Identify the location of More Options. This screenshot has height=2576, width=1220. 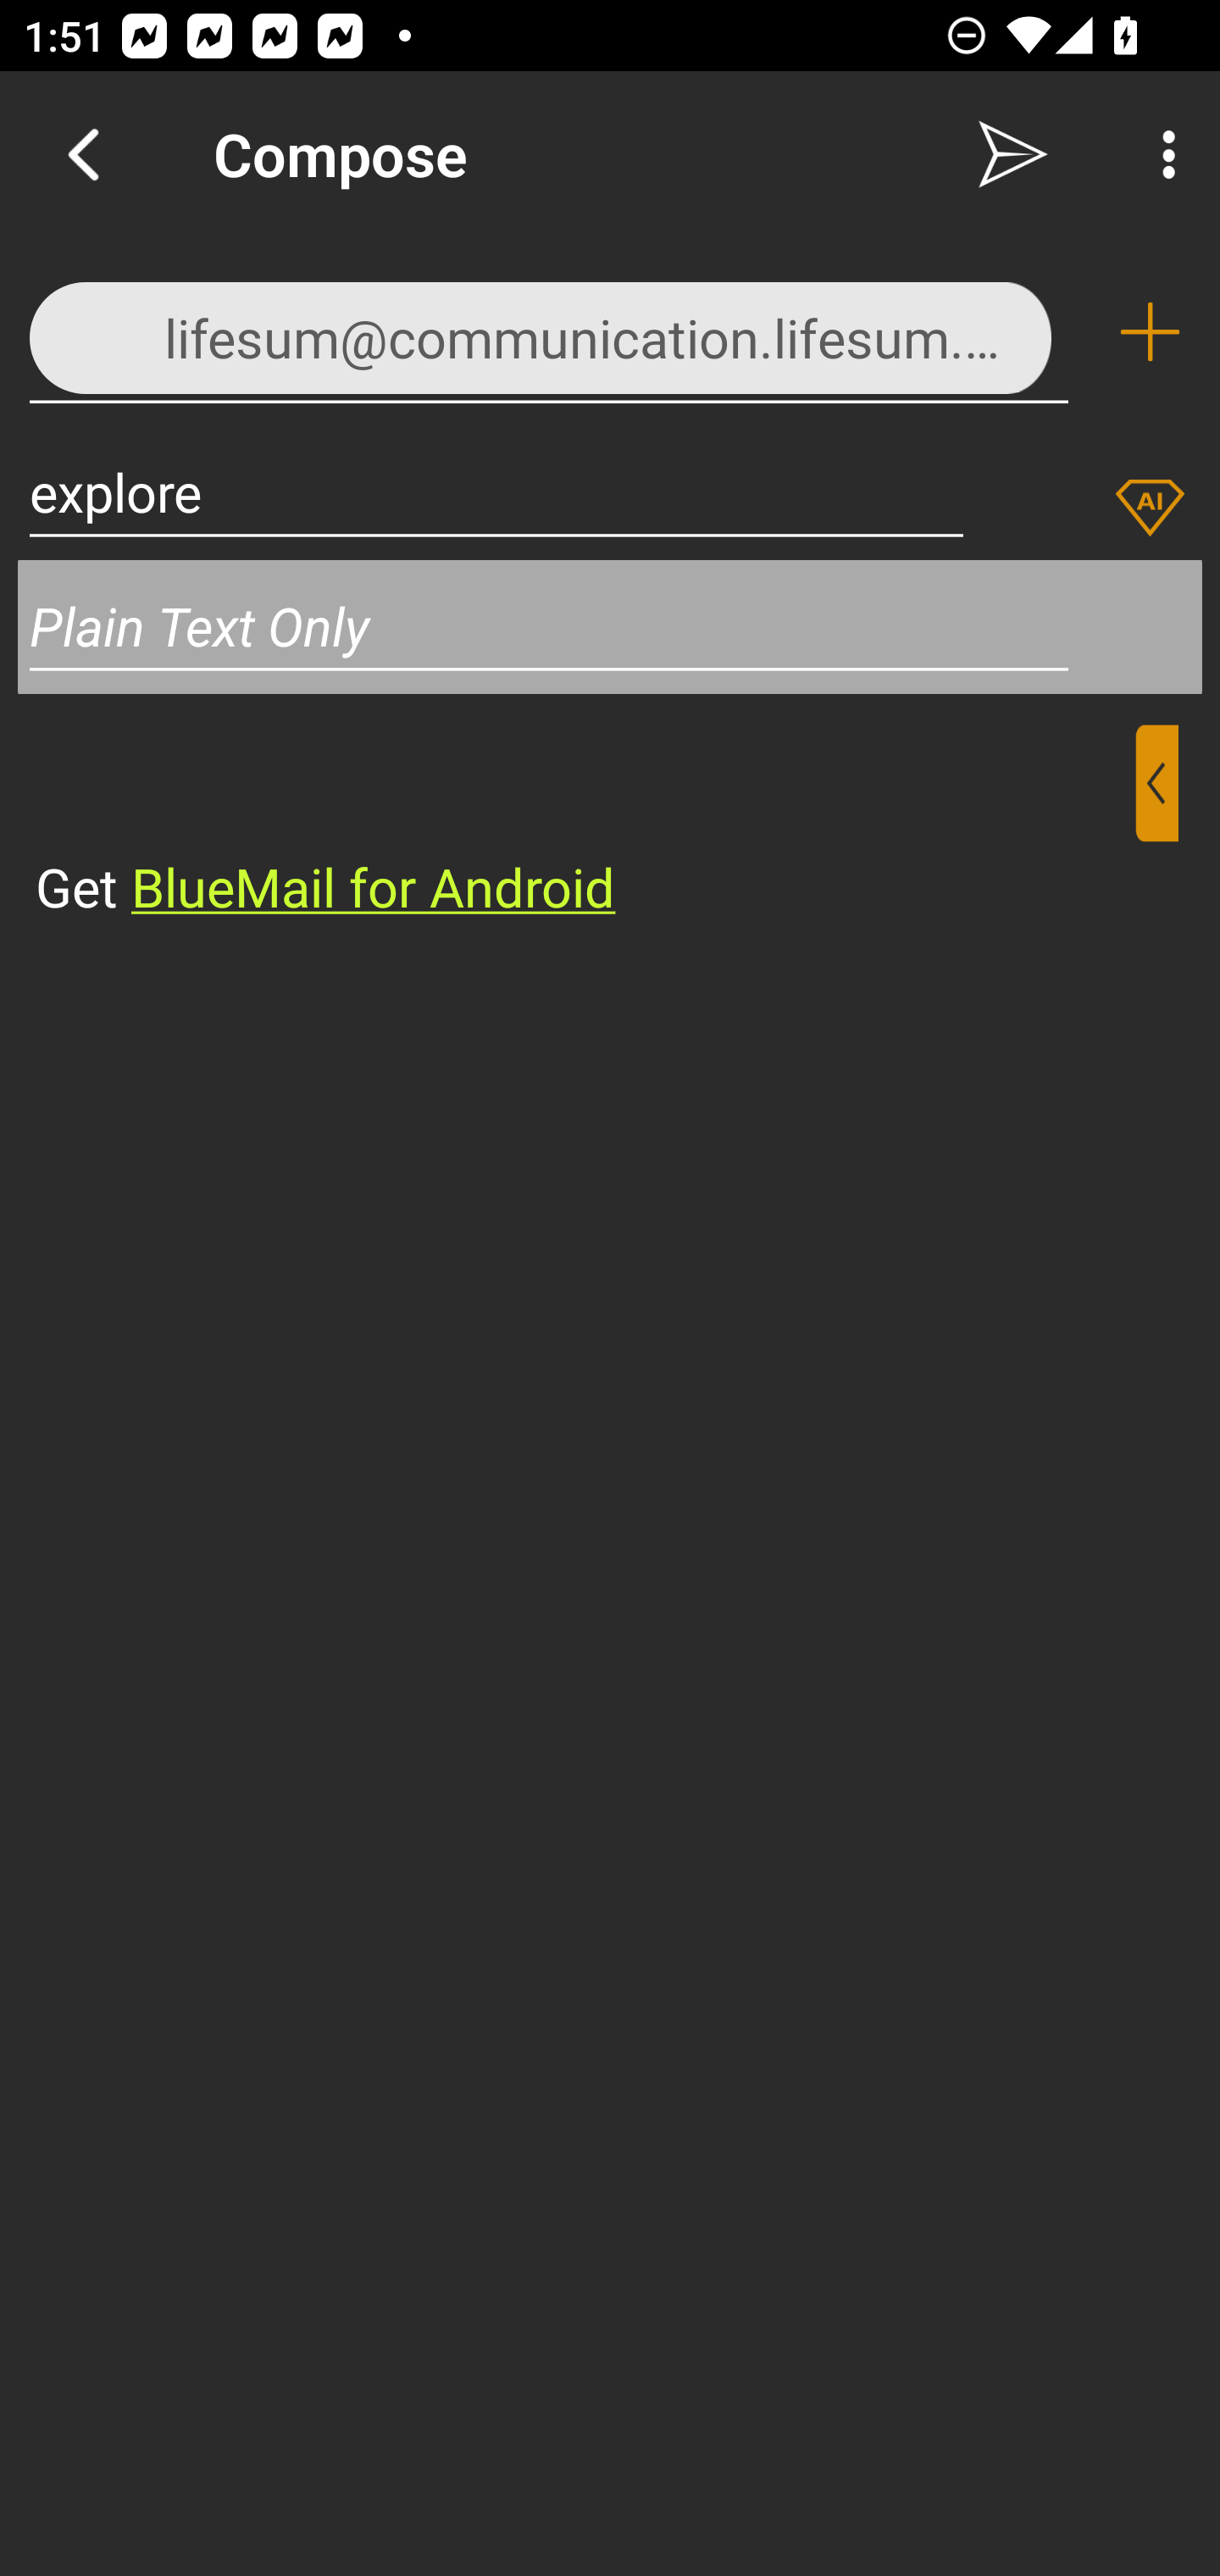
(1161, 154).